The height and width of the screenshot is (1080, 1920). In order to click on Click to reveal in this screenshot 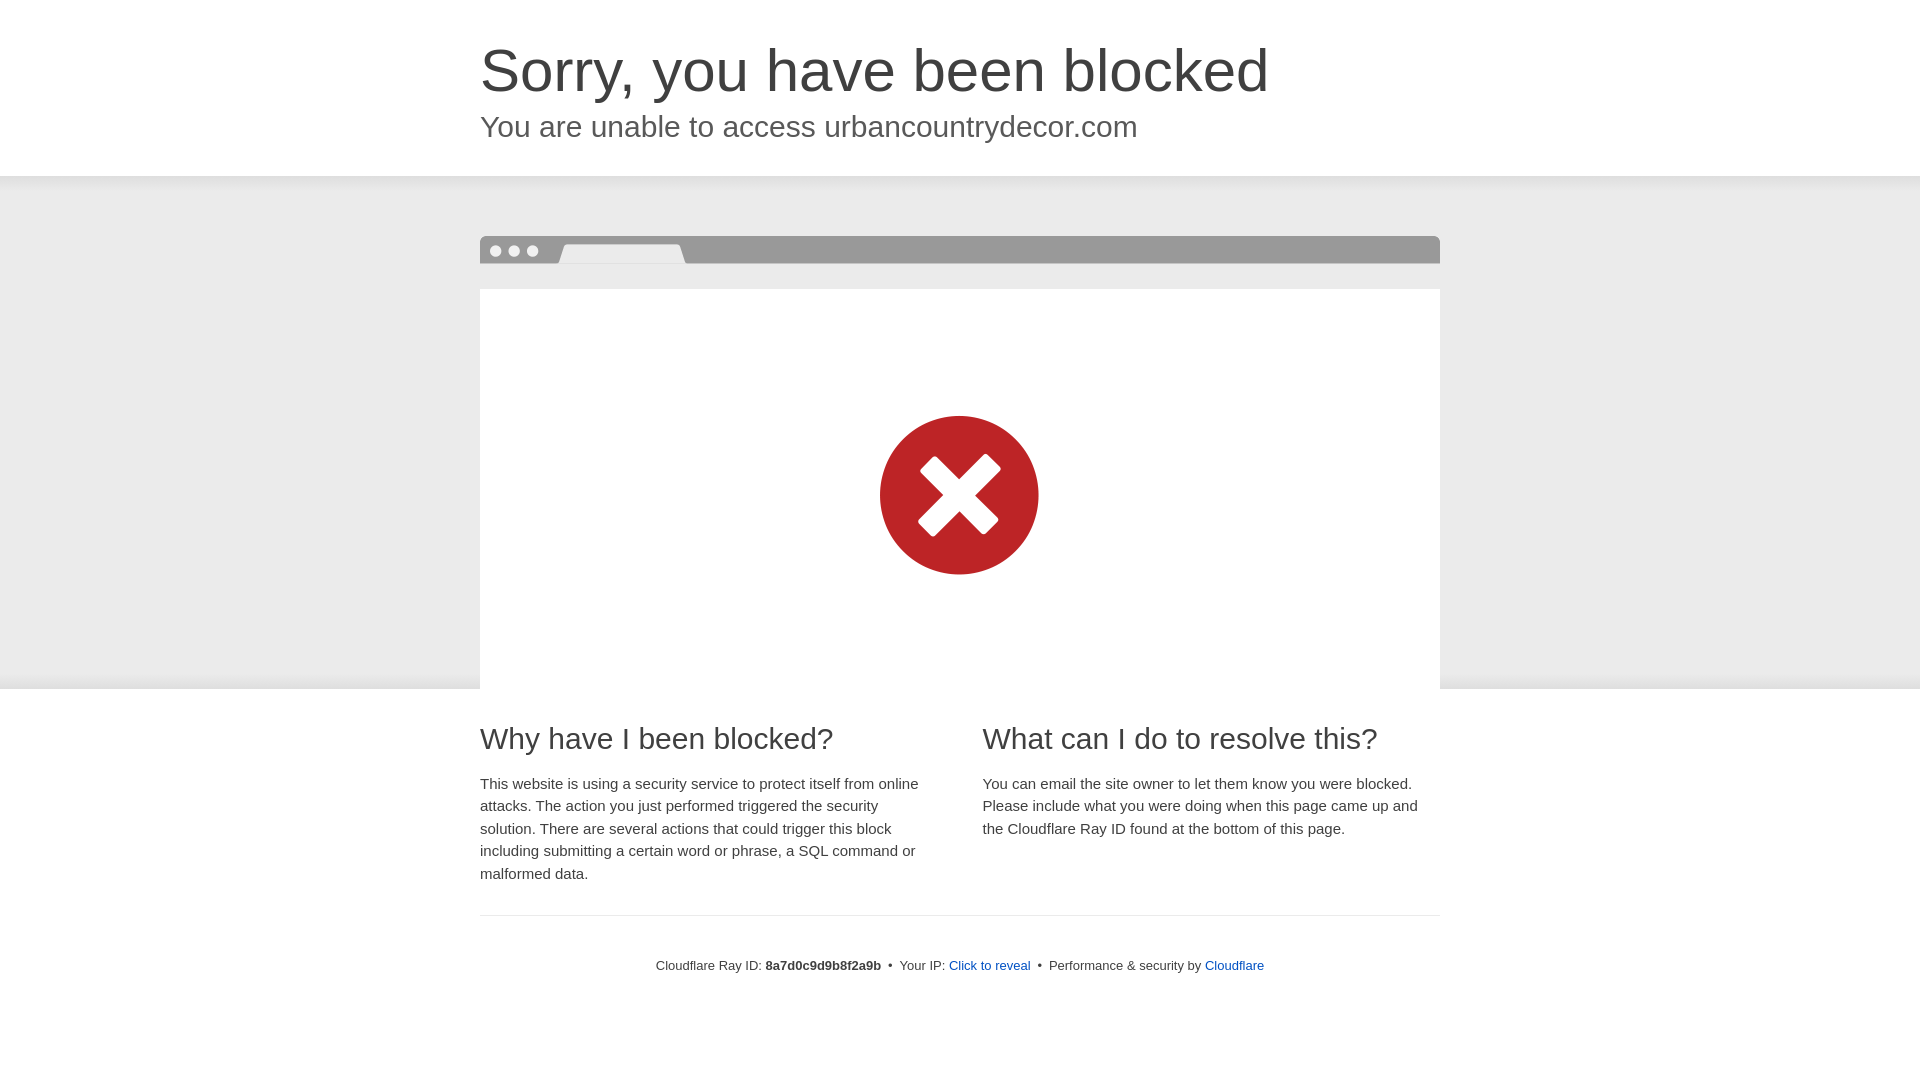, I will do `click(990, 966)`.